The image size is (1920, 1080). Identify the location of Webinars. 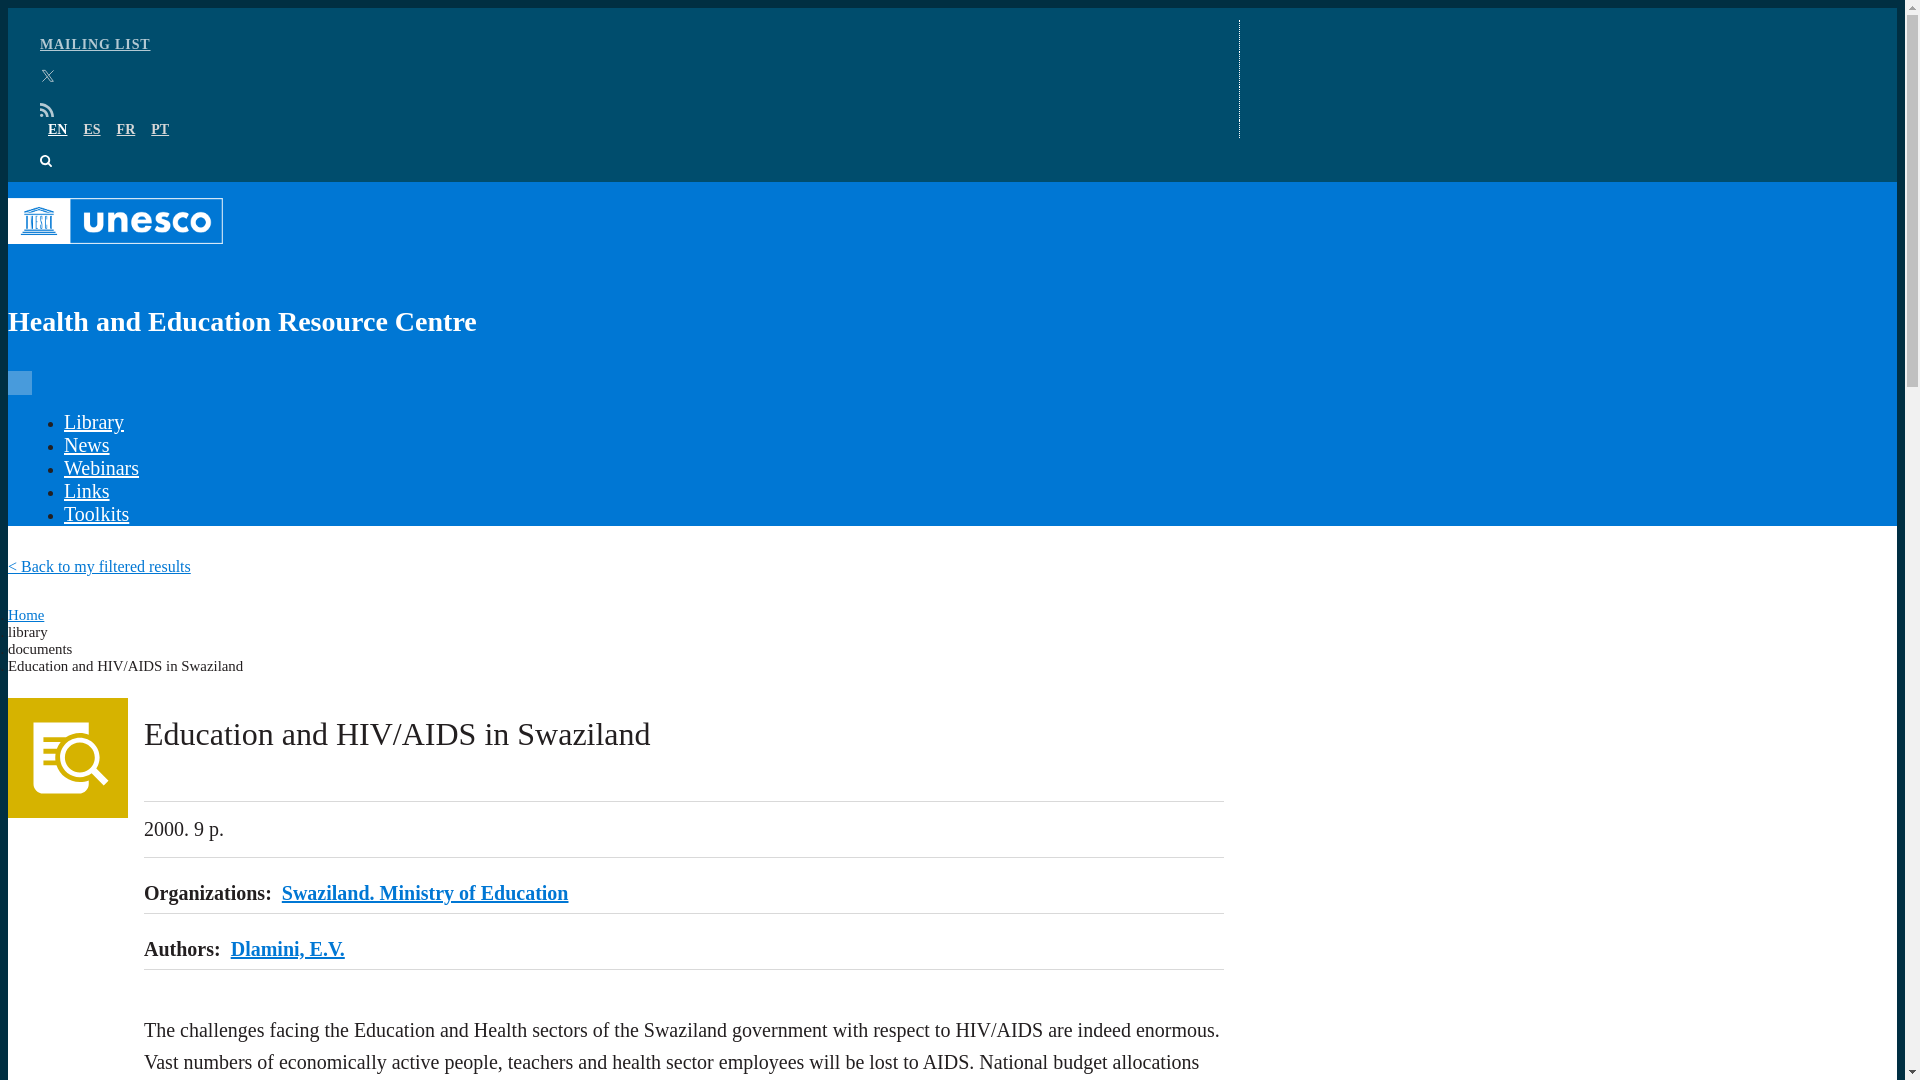
(100, 468).